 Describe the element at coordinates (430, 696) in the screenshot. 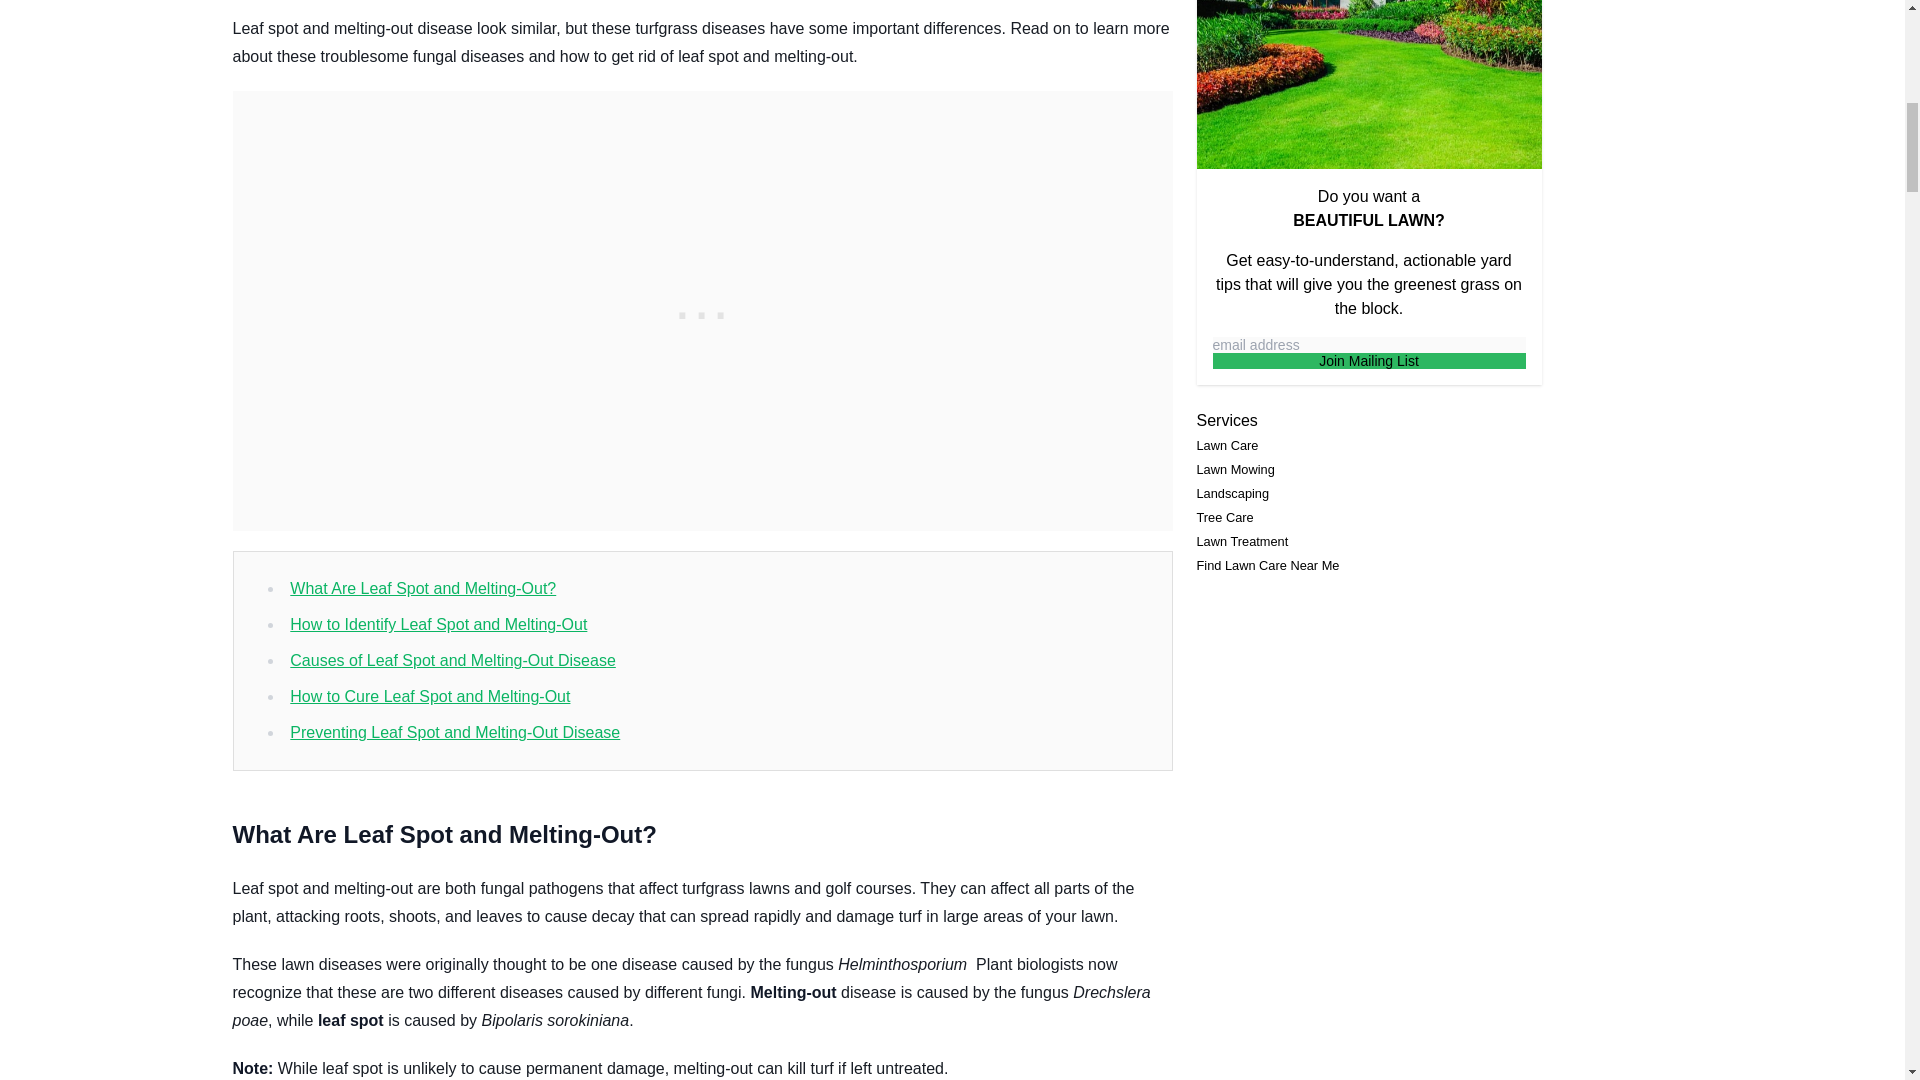

I see `How to Cure Leaf Spot and Melting-Out` at that location.